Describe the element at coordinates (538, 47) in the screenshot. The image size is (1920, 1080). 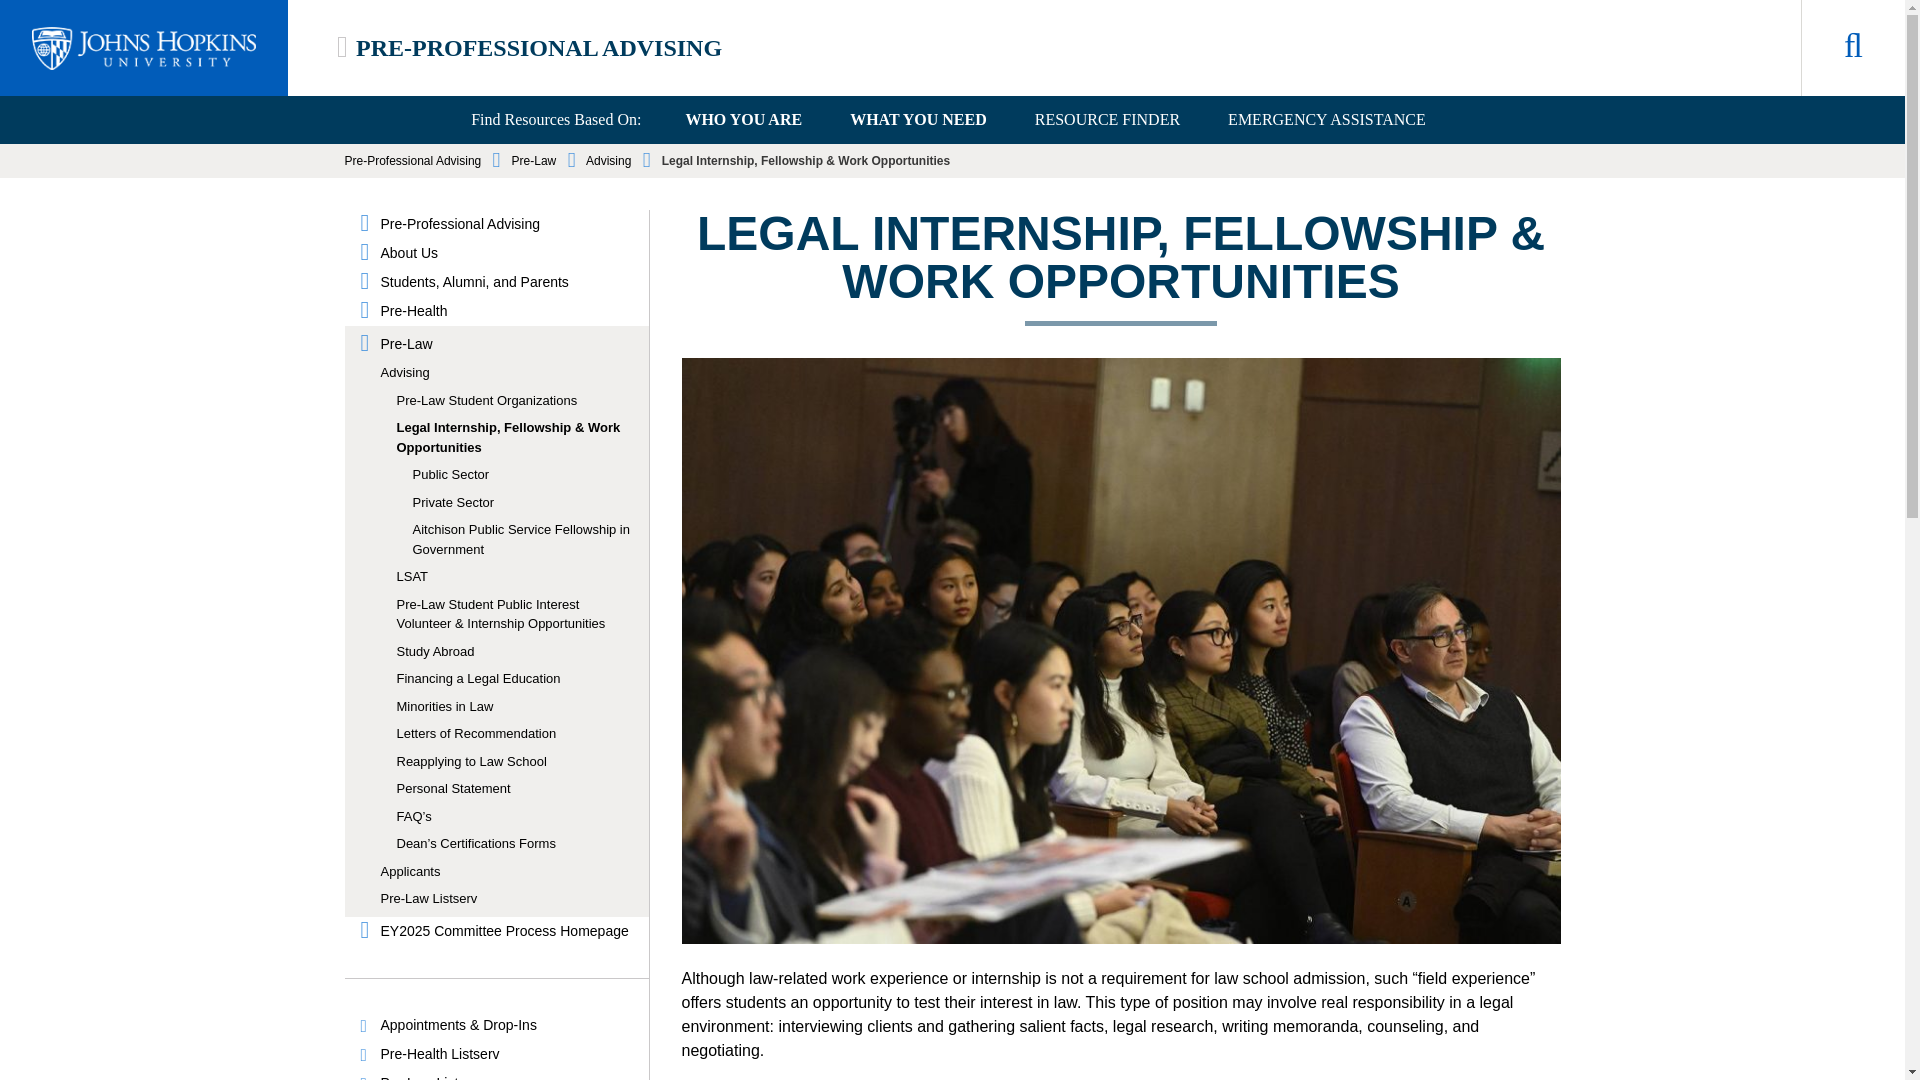
I see `PRE-PROFESSIONAL ADVISING` at that location.